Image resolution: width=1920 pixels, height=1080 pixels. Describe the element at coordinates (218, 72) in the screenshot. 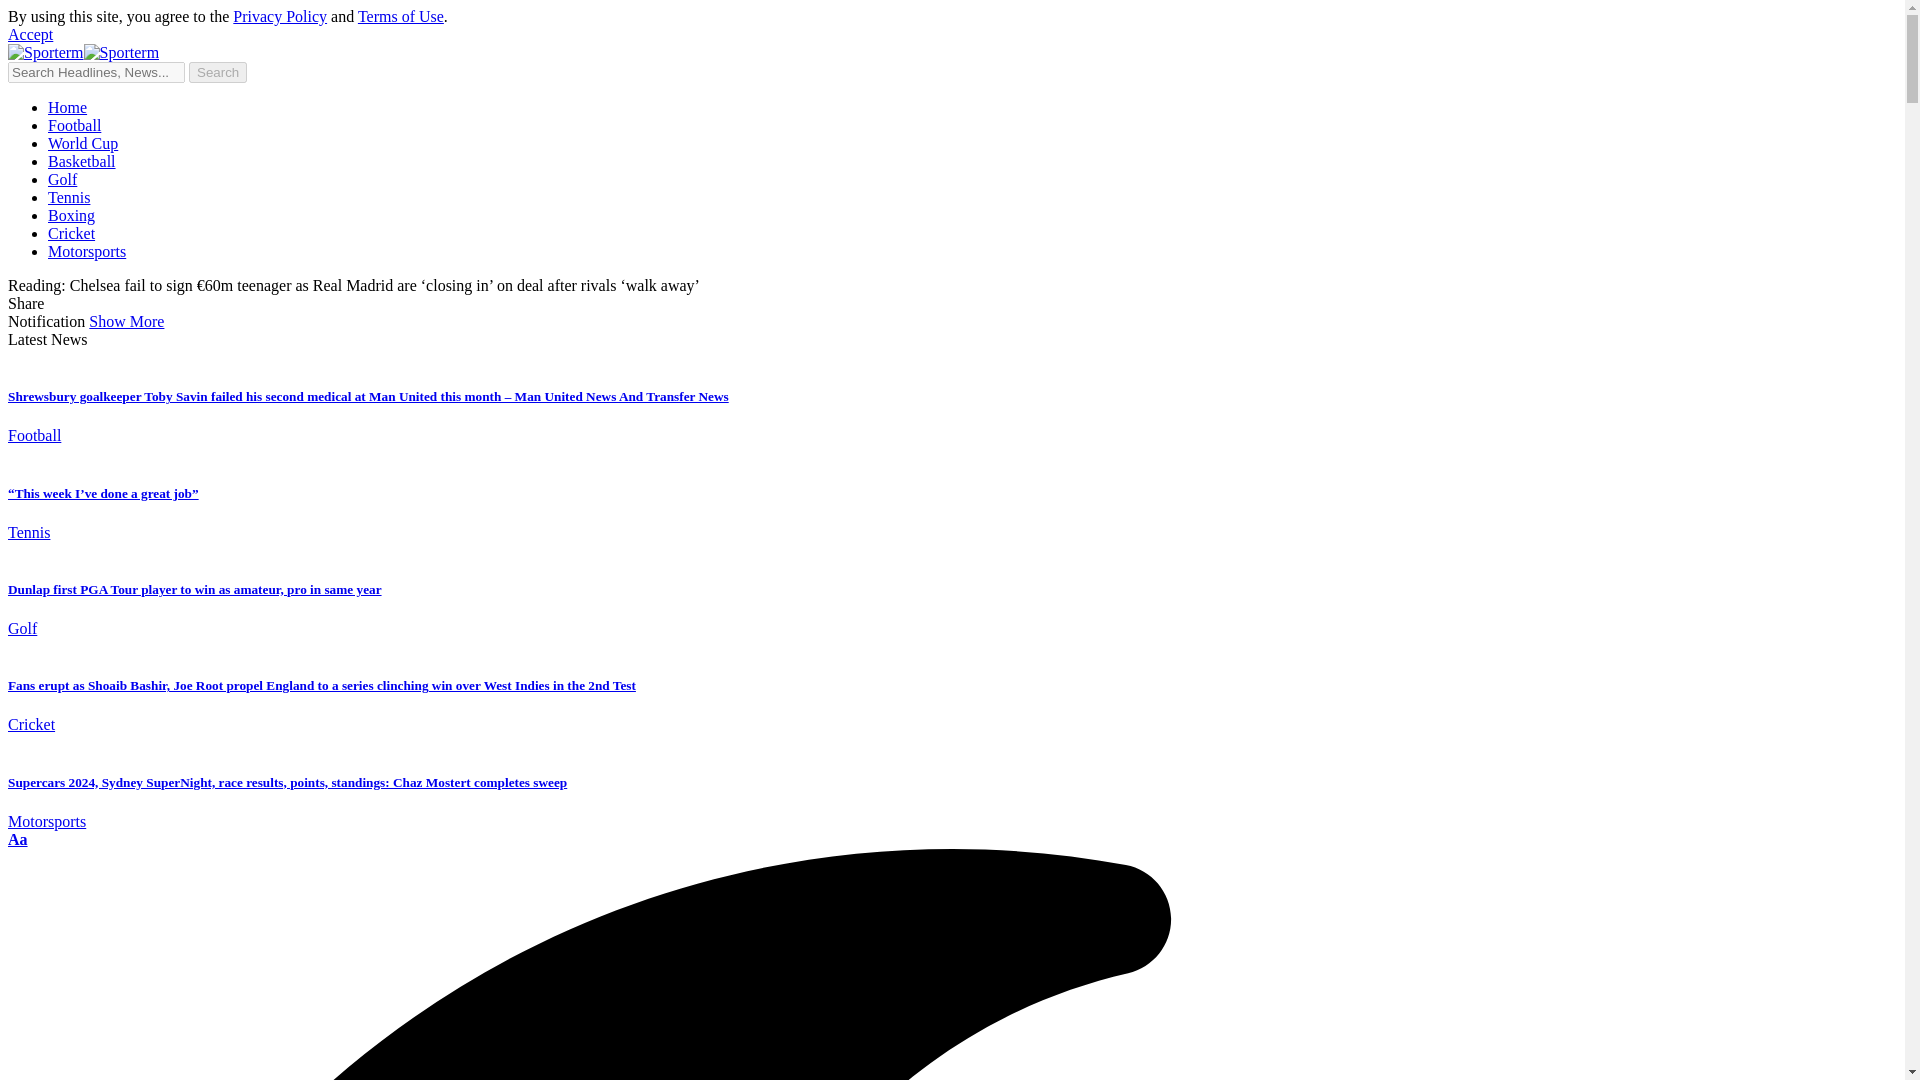

I see `Search` at that location.